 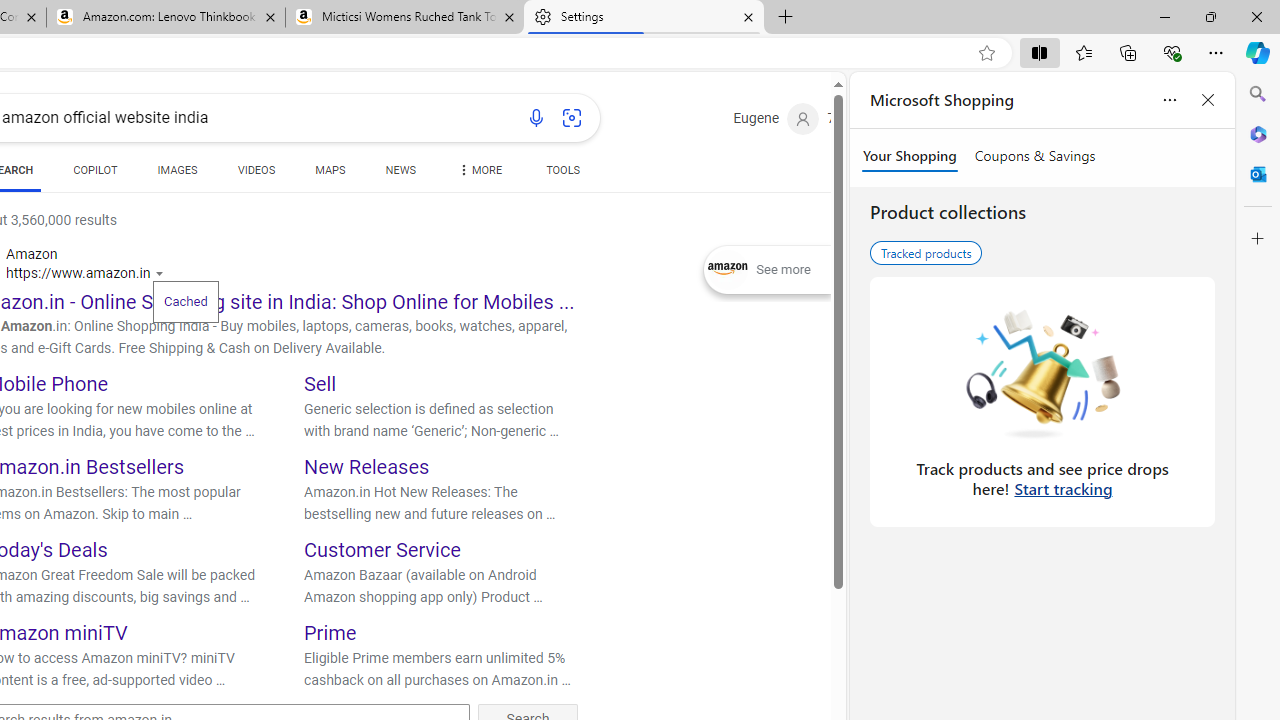 What do you see at coordinates (728, 270) in the screenshot?
I see `Expand` at bounding box center [728, 270].